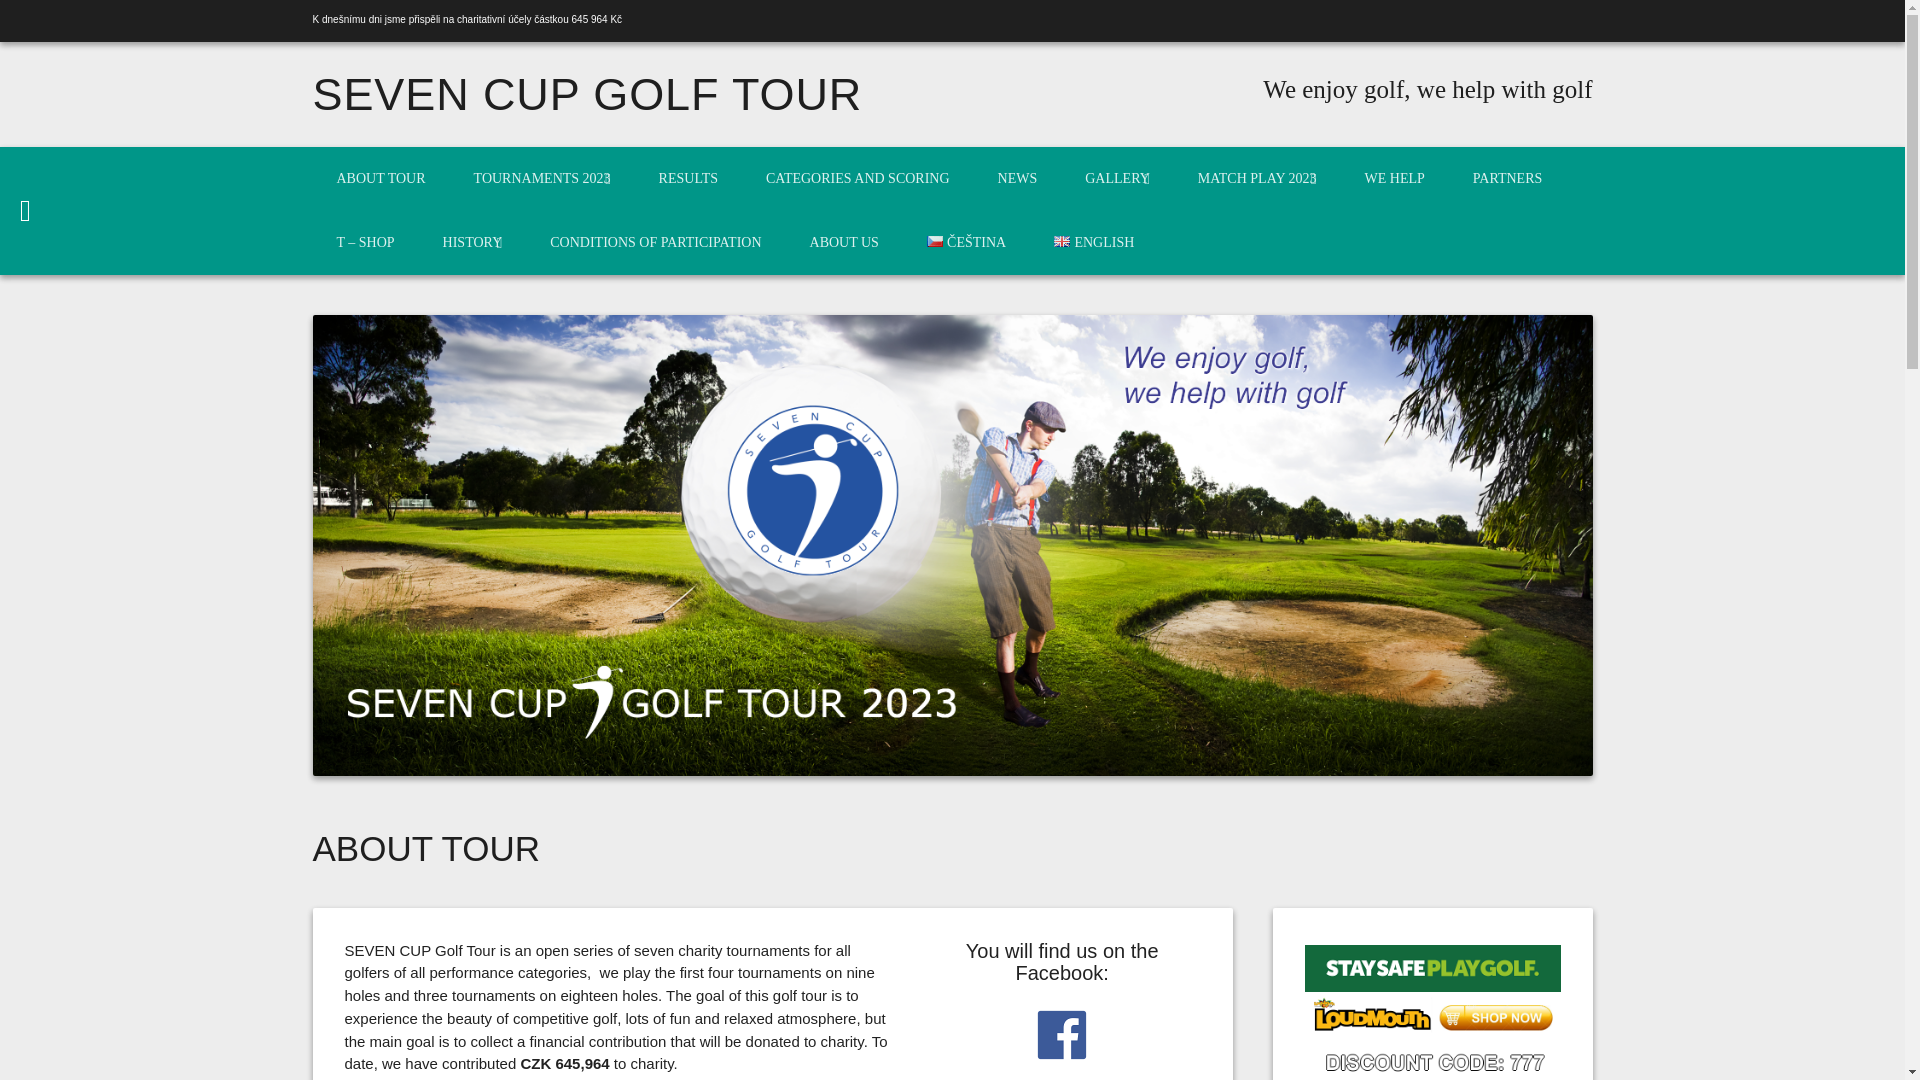  Describe the element at coordinates (857, 178) in the screenshot. I see `CATEGORIES AND SCORING` at that location.